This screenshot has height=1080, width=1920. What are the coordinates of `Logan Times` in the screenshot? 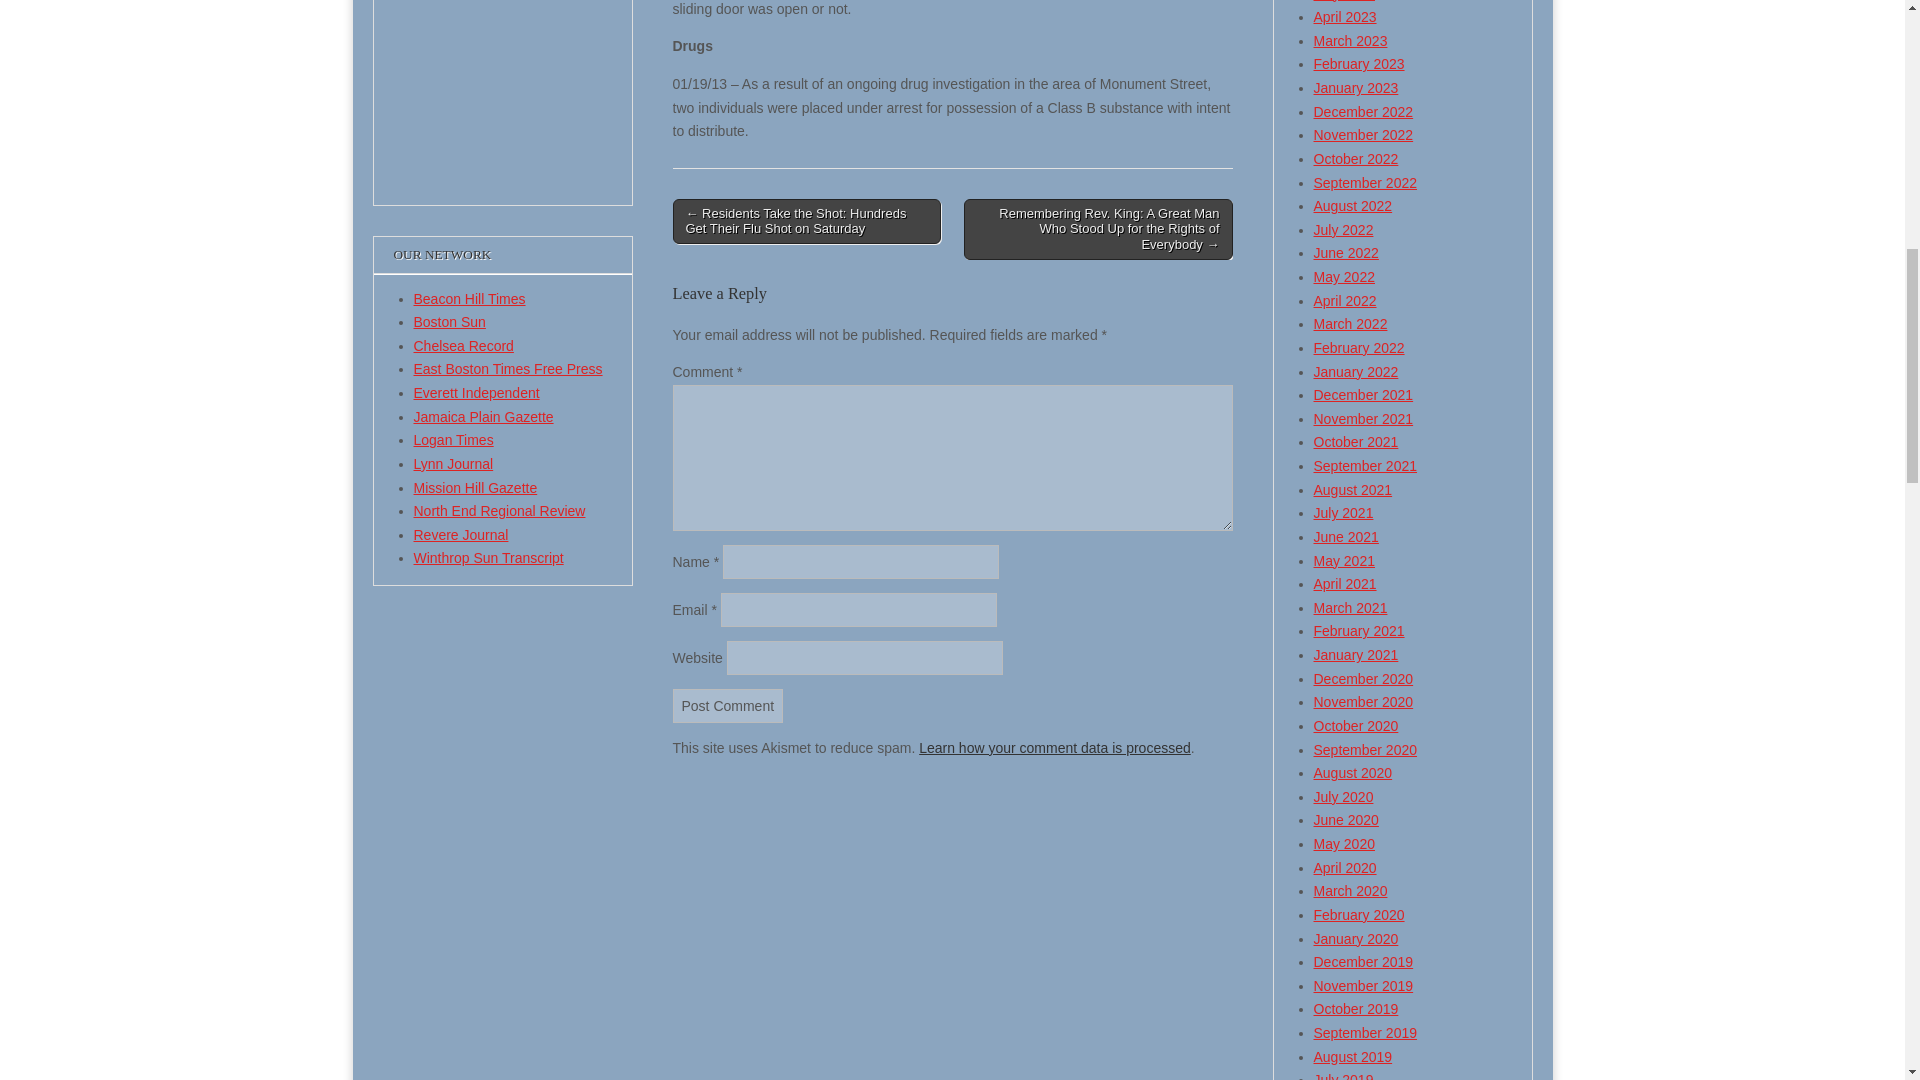 It's located at (454, 440).